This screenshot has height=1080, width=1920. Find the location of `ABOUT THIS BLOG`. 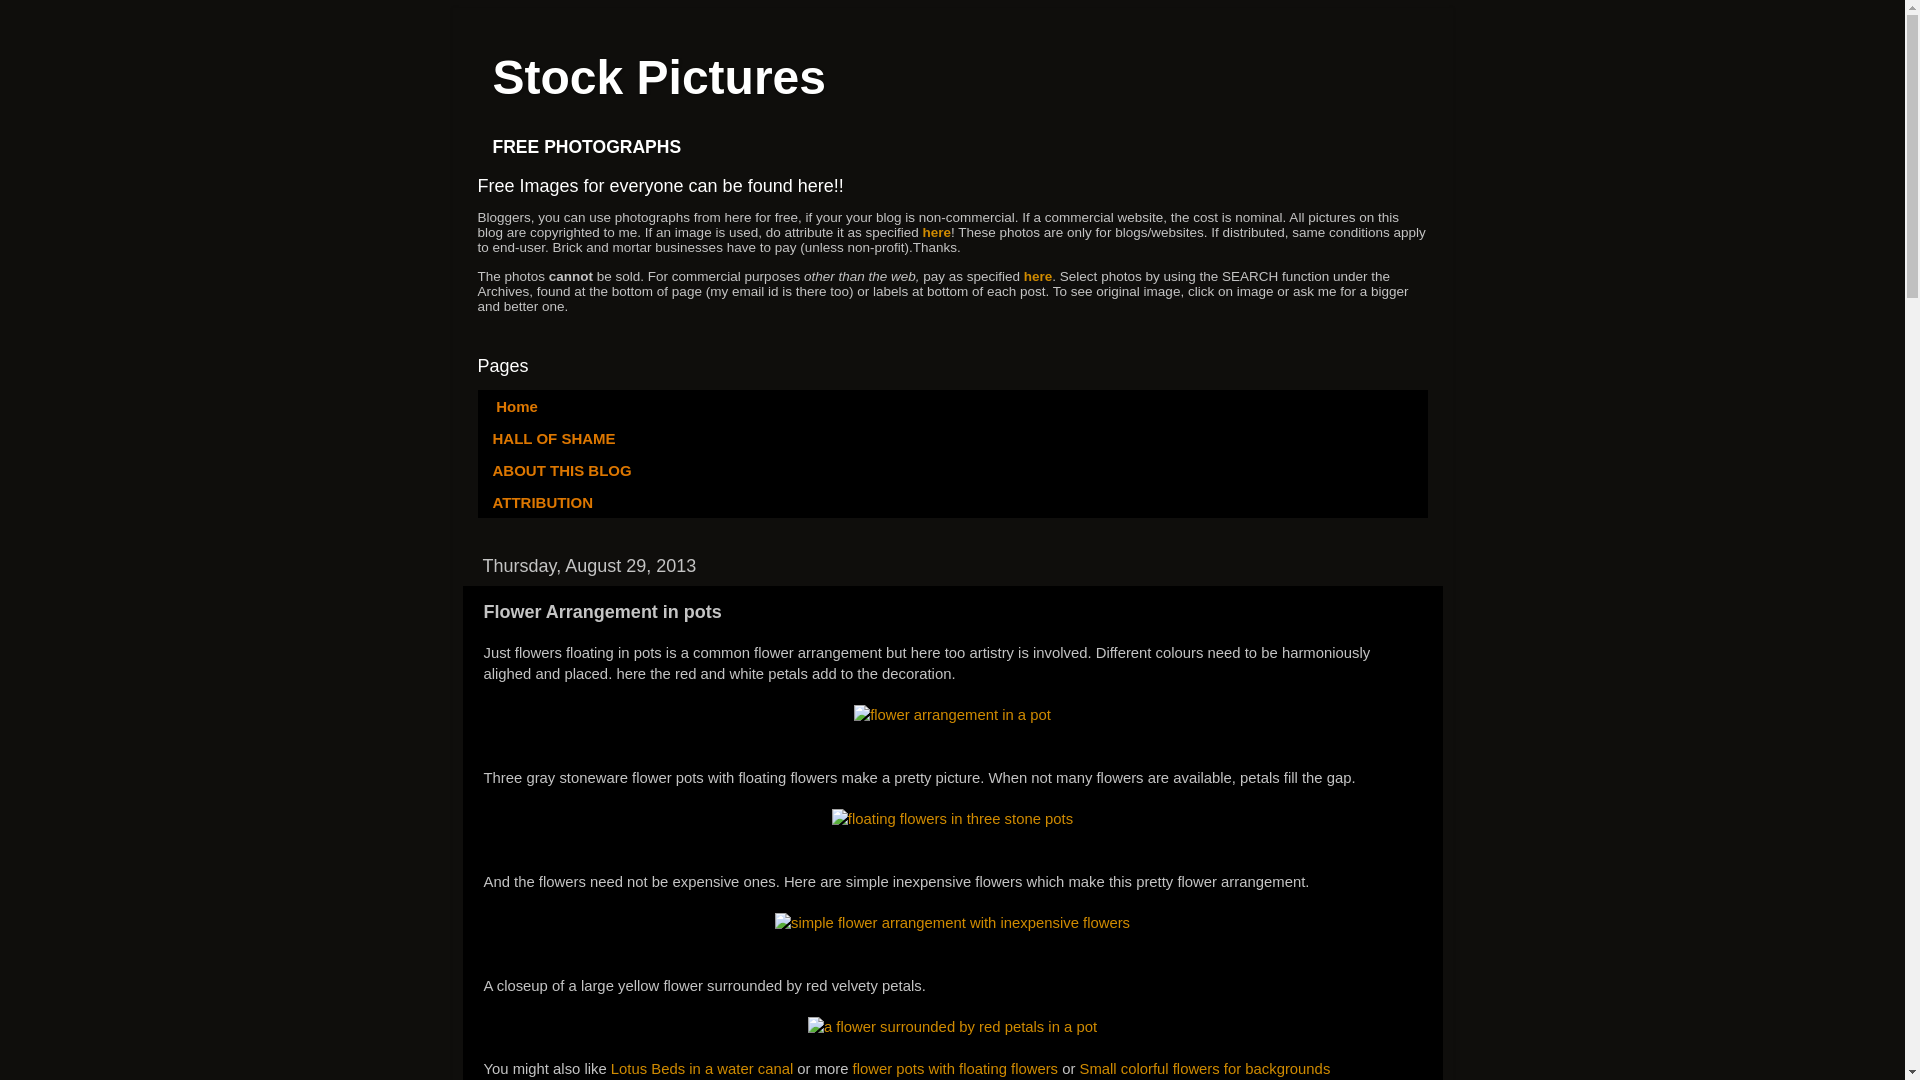

ABOUT THIS BLOG is located at coordinates (563, 470).